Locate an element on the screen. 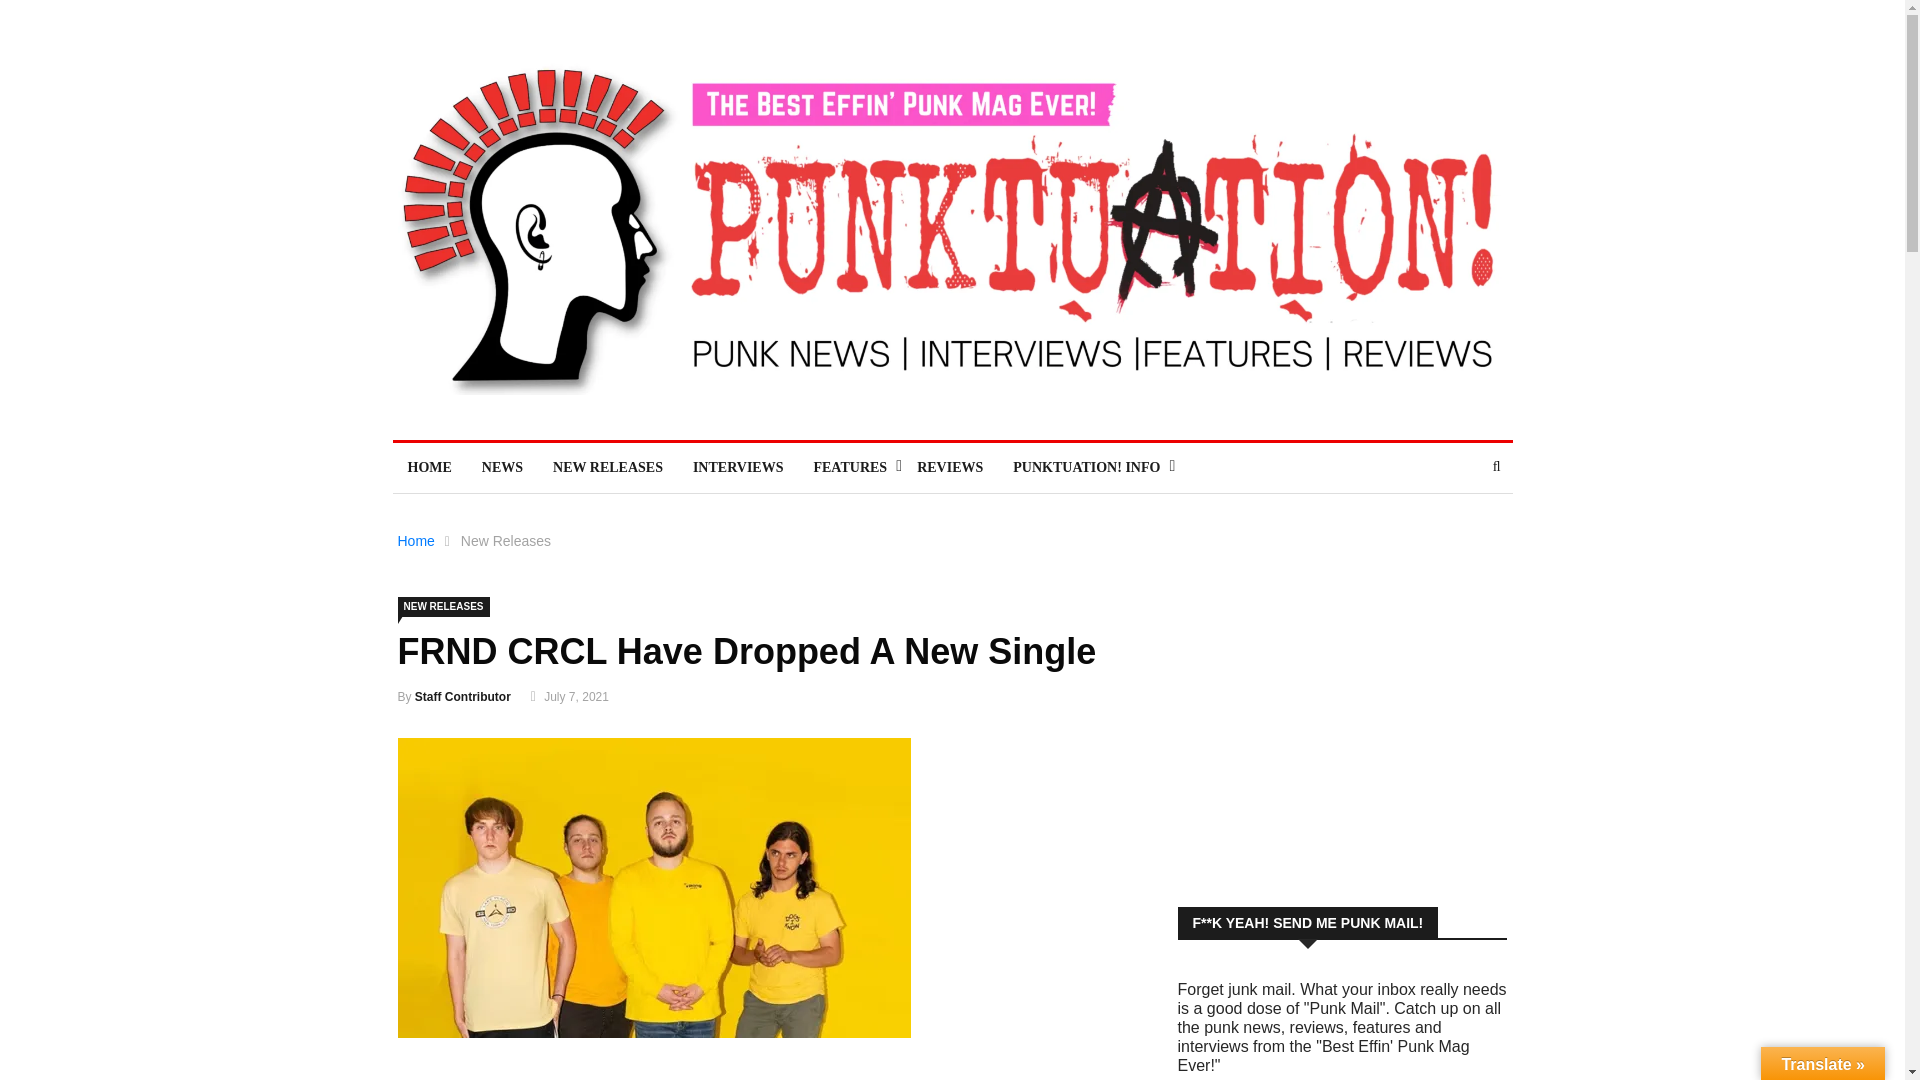 This screenshot has width=1920, height=1080. NEWS is located at coordinates (502, 467).